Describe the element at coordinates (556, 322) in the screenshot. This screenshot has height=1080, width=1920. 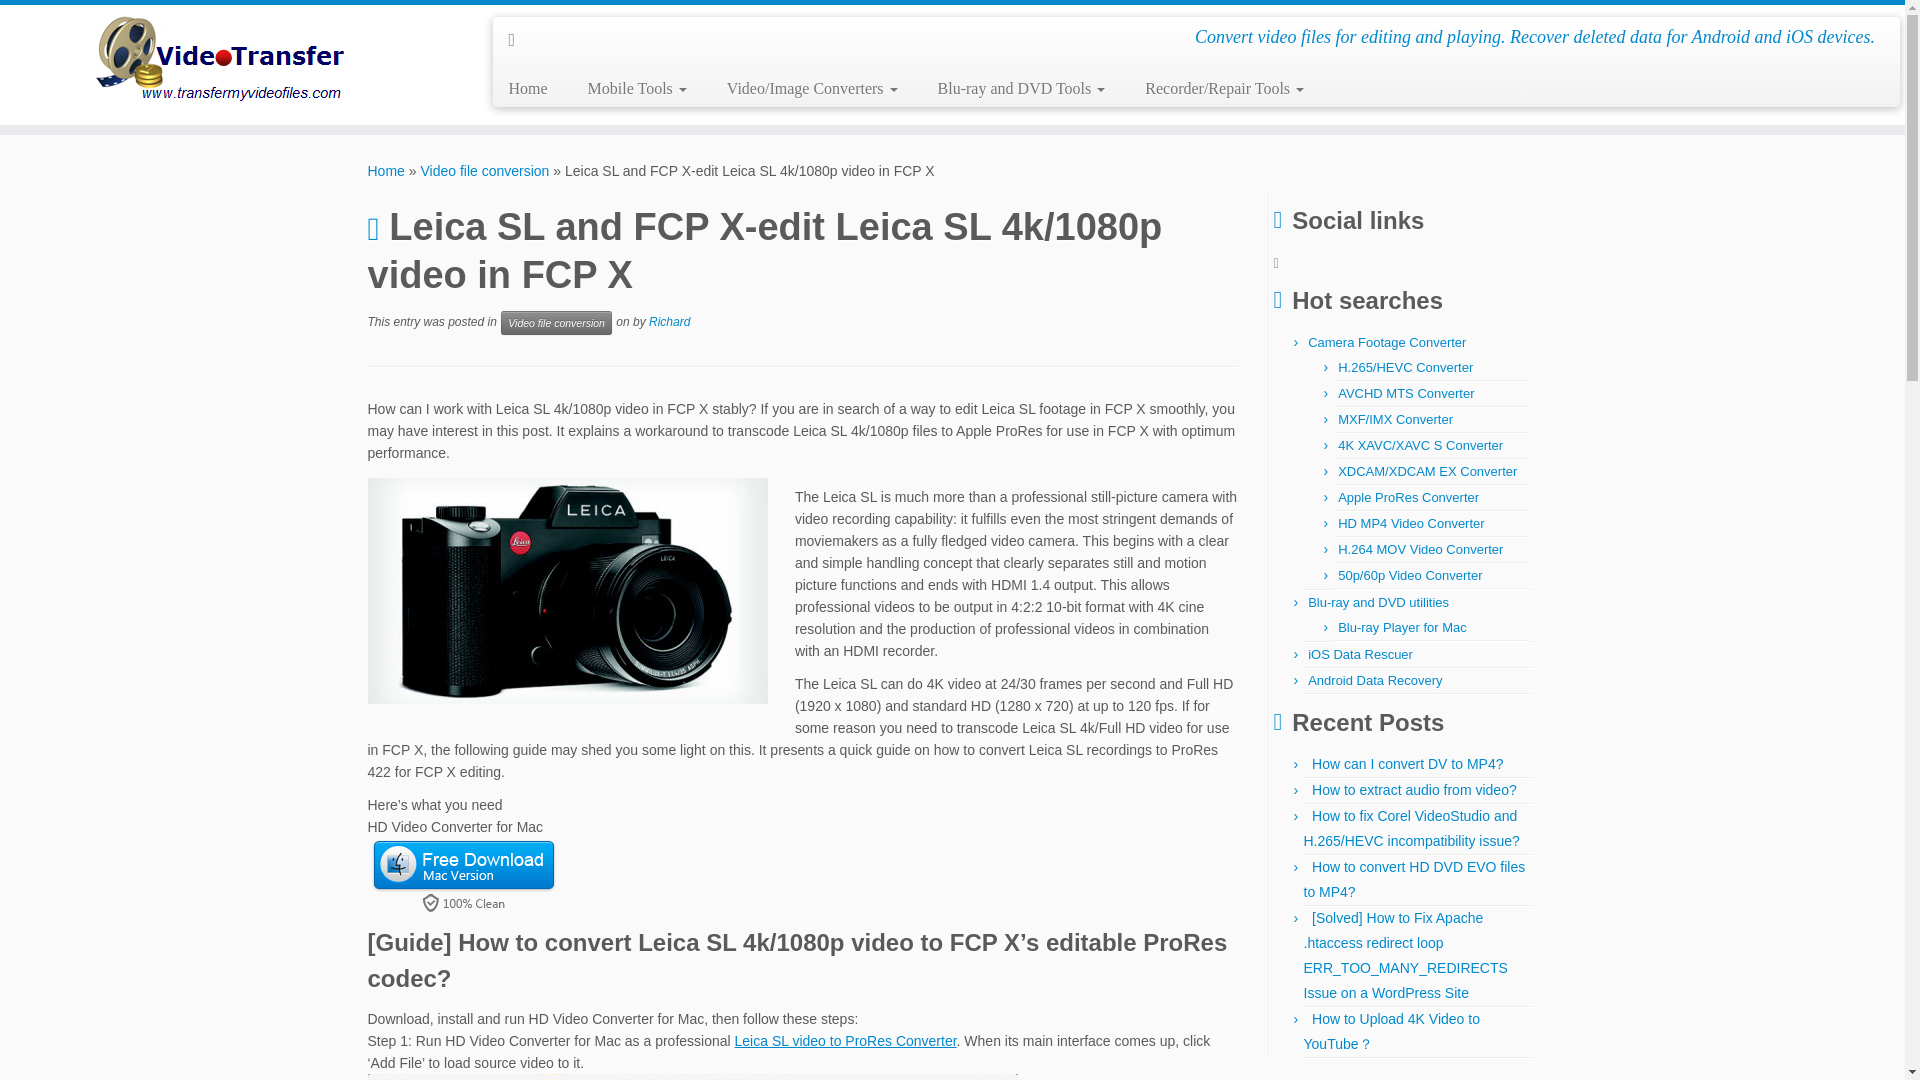
I see `View all posts in Video file conversion` at that location.